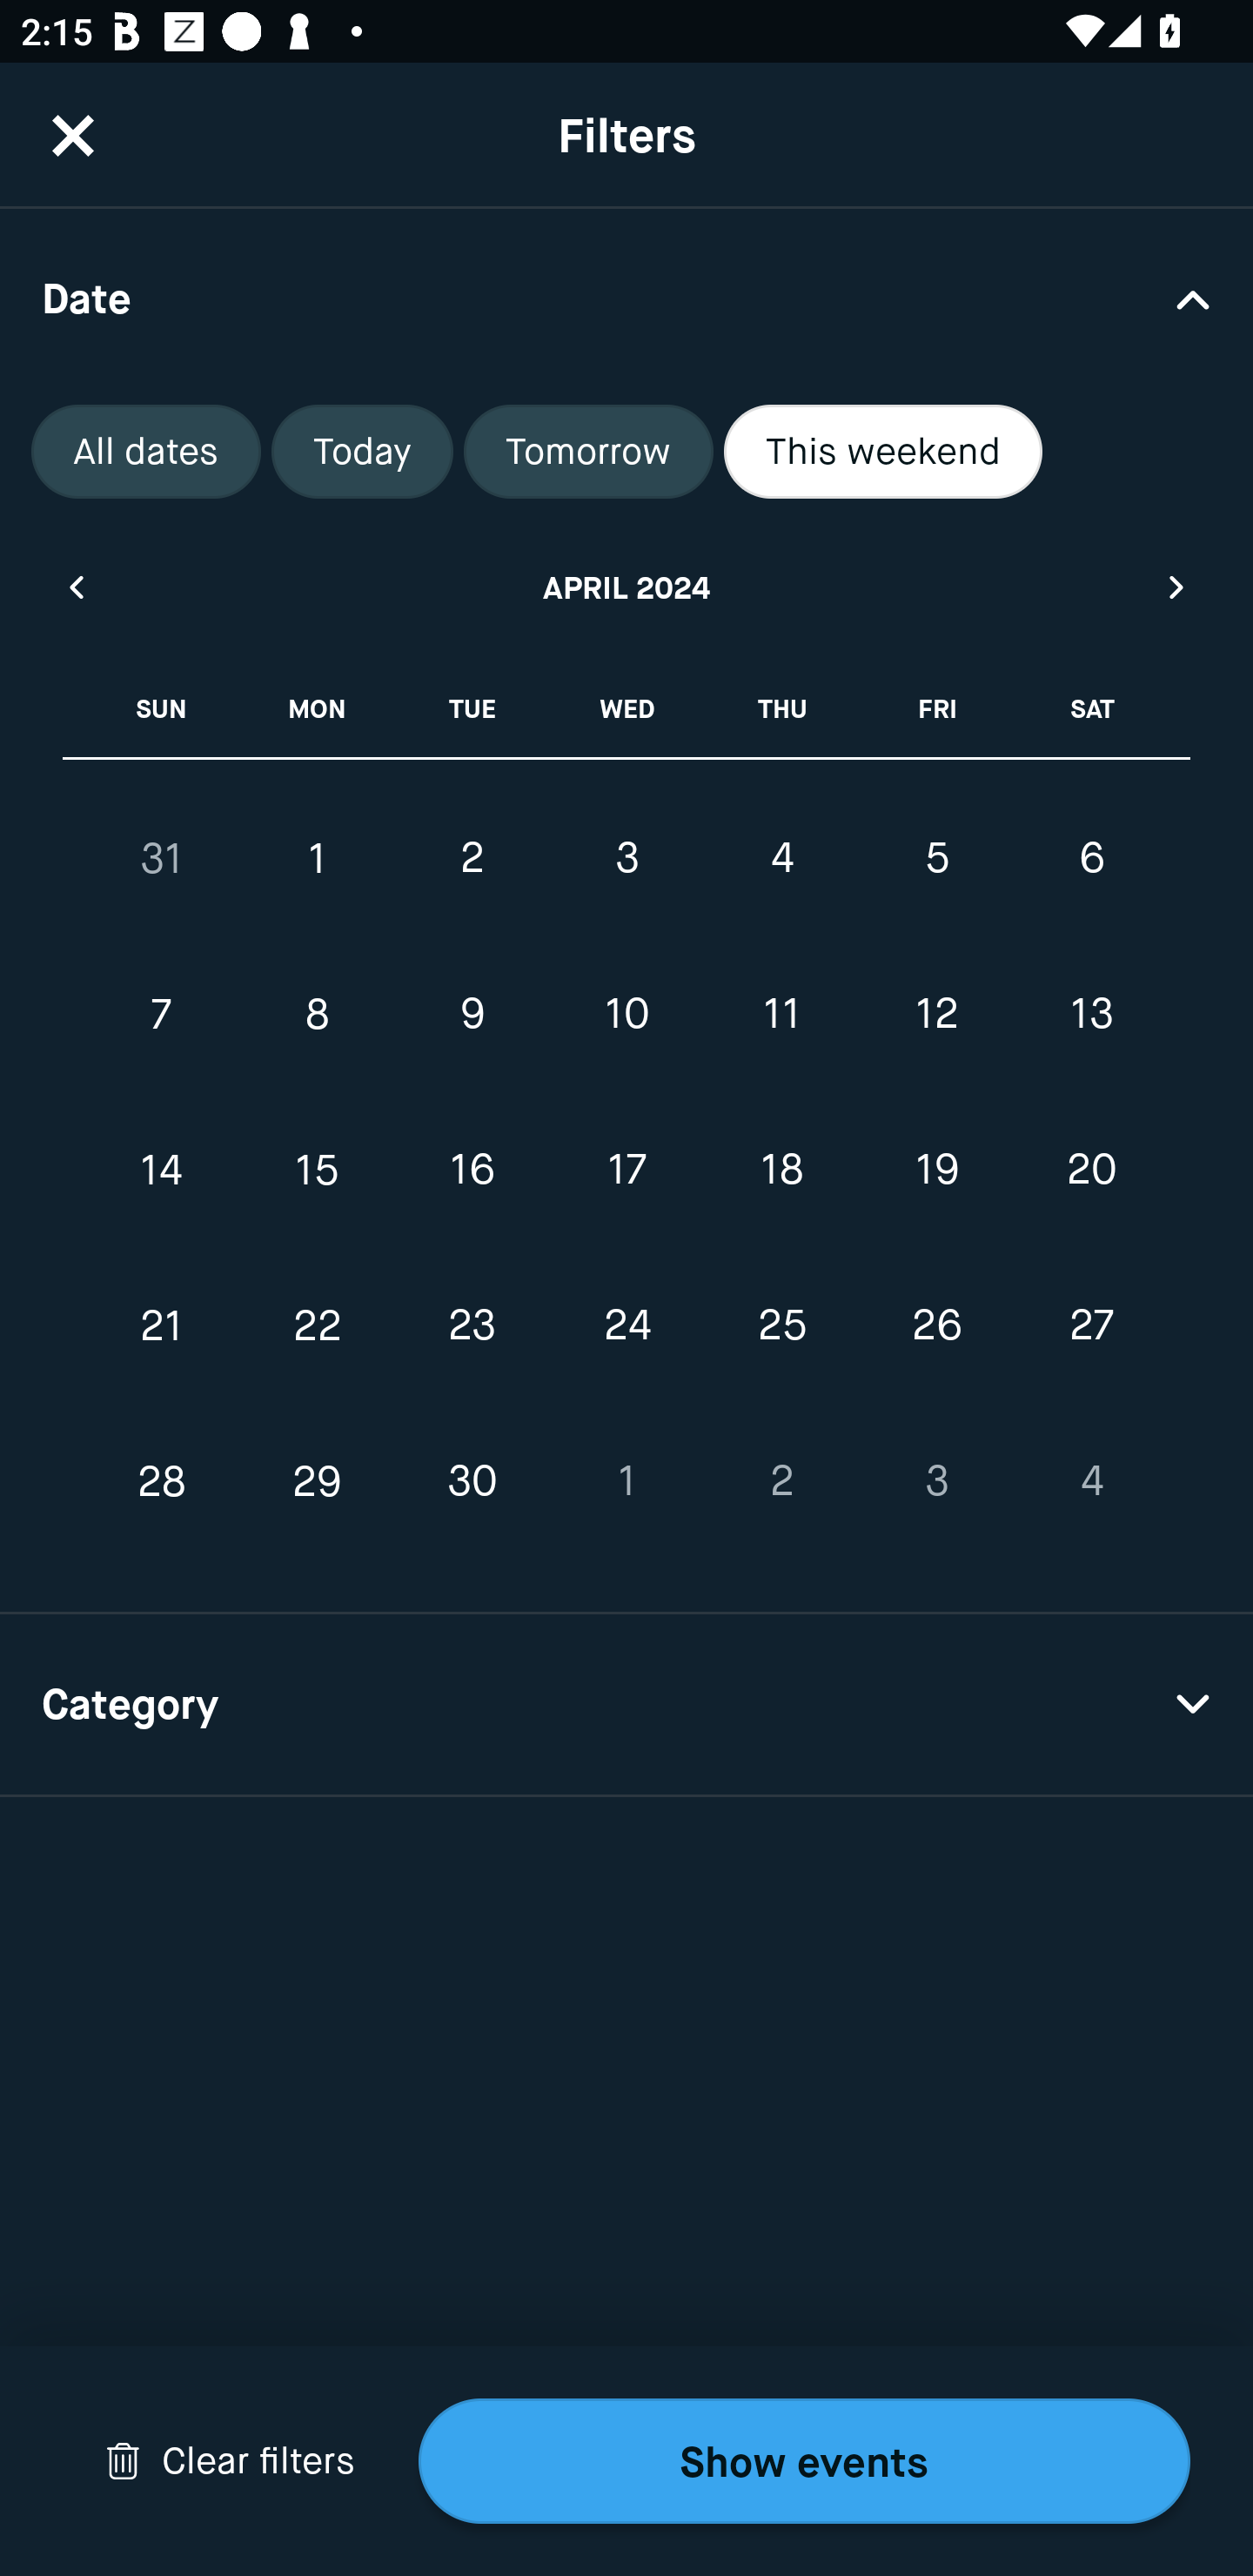 The height and width of the screenshot is (2576, 1253). I want to click on 18, so click(781, 1170).